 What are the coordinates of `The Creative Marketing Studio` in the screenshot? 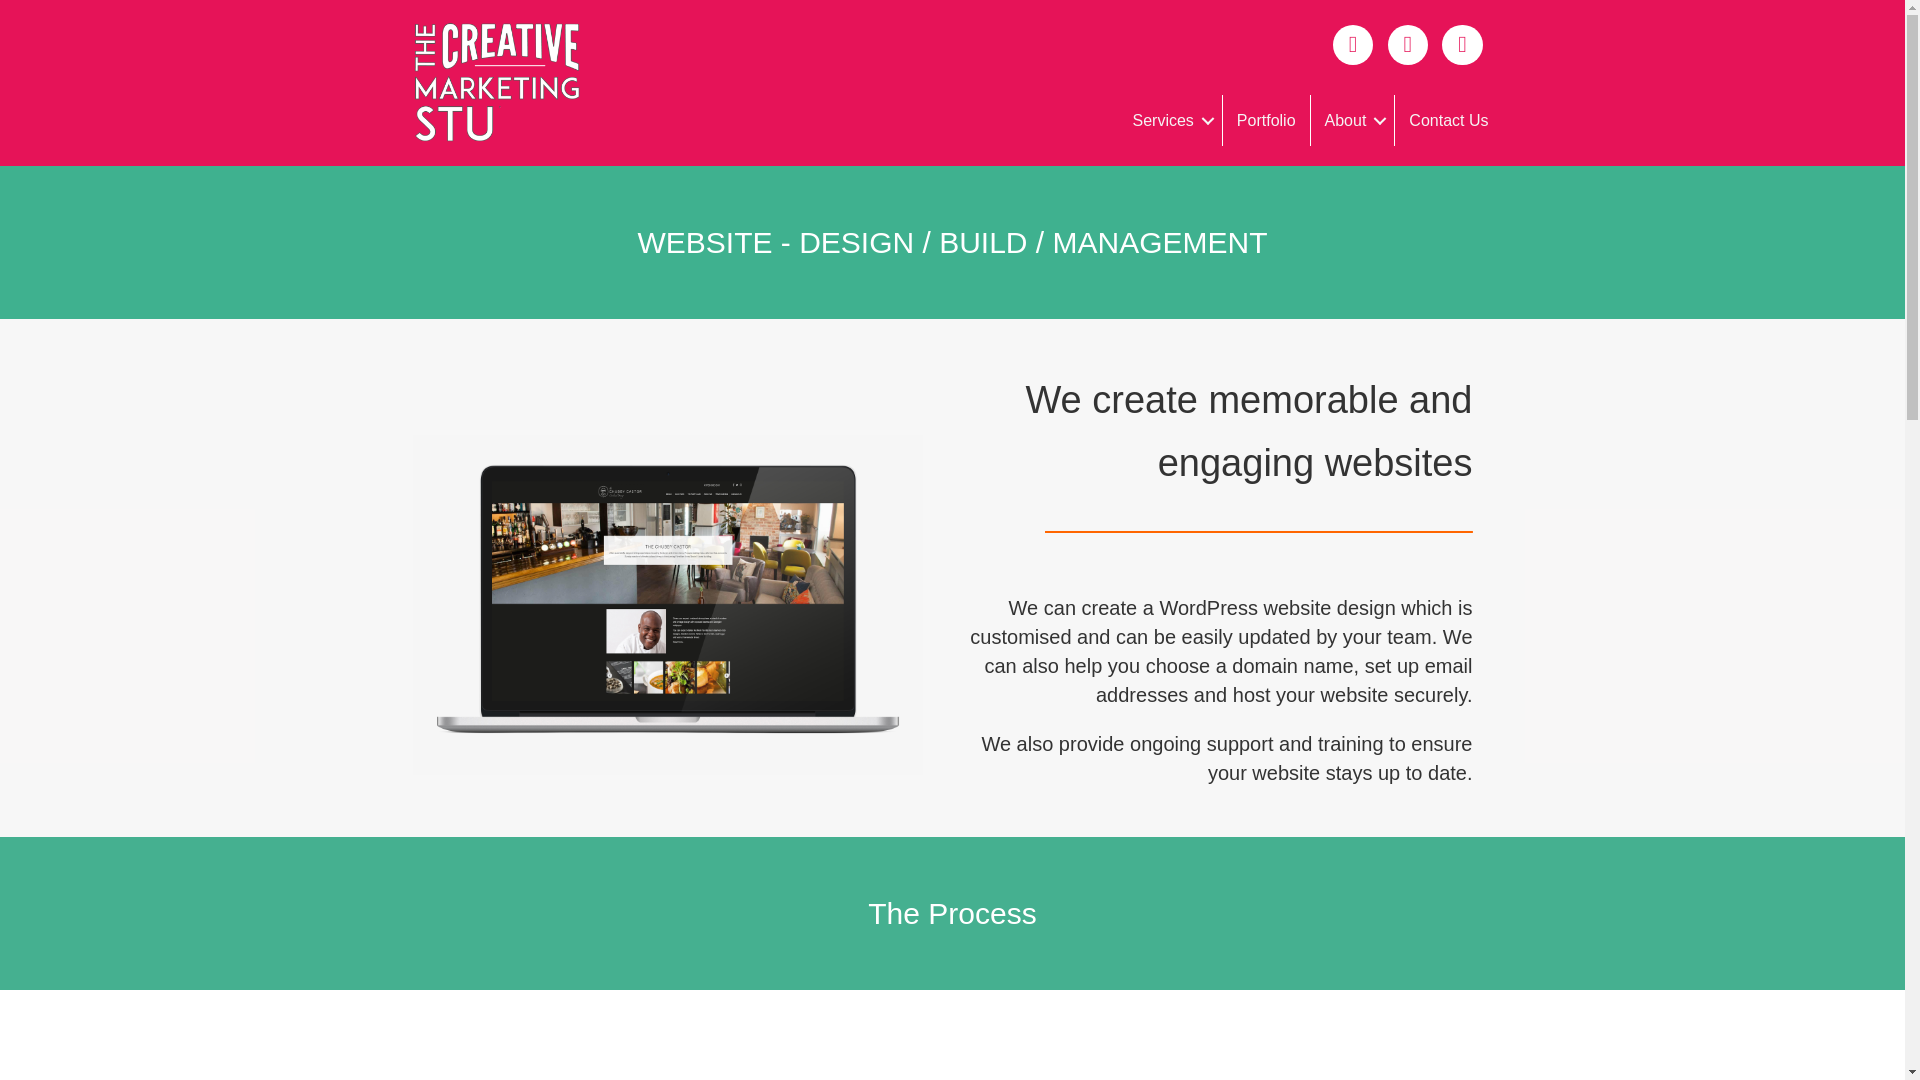 It's located at (495, 83).